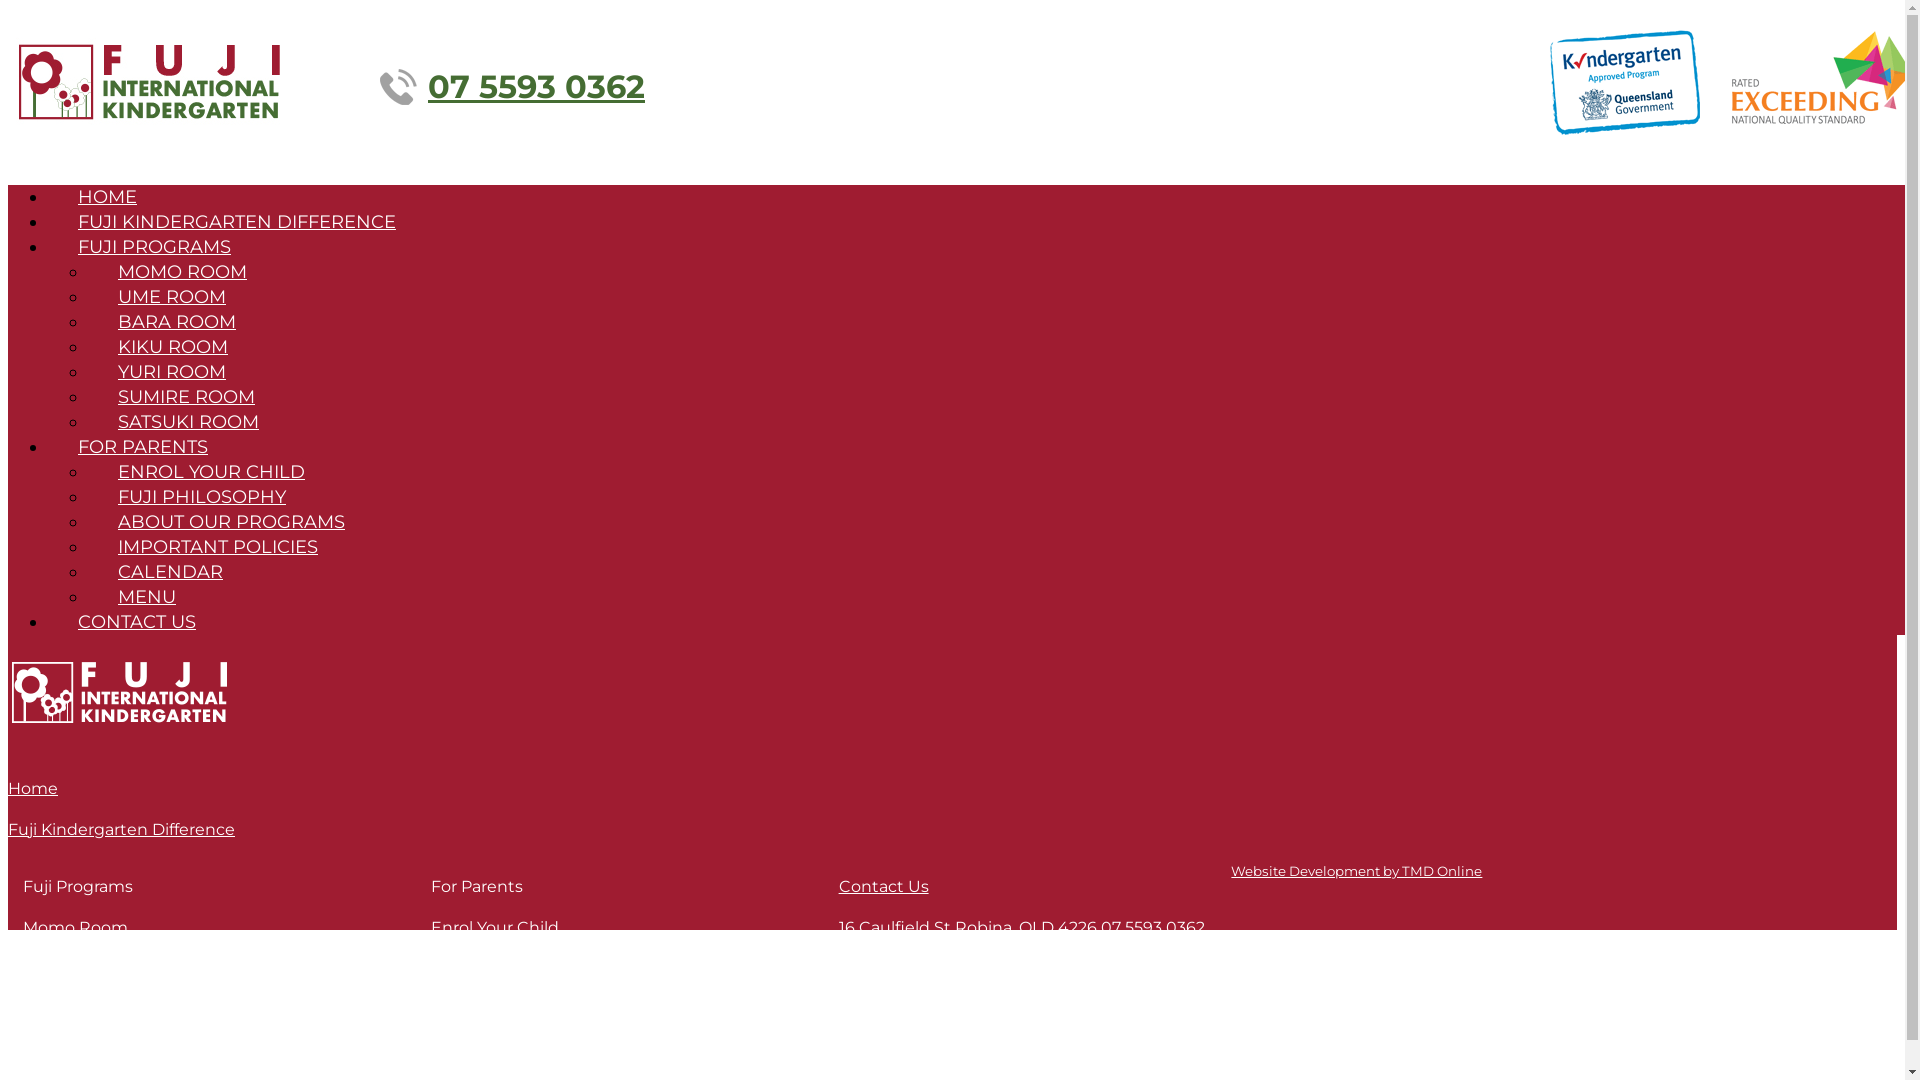 Image resolution: width=1920 pixels, height=1080 pixels. I want to click on Fuji Philosophy, so click(492, 952).